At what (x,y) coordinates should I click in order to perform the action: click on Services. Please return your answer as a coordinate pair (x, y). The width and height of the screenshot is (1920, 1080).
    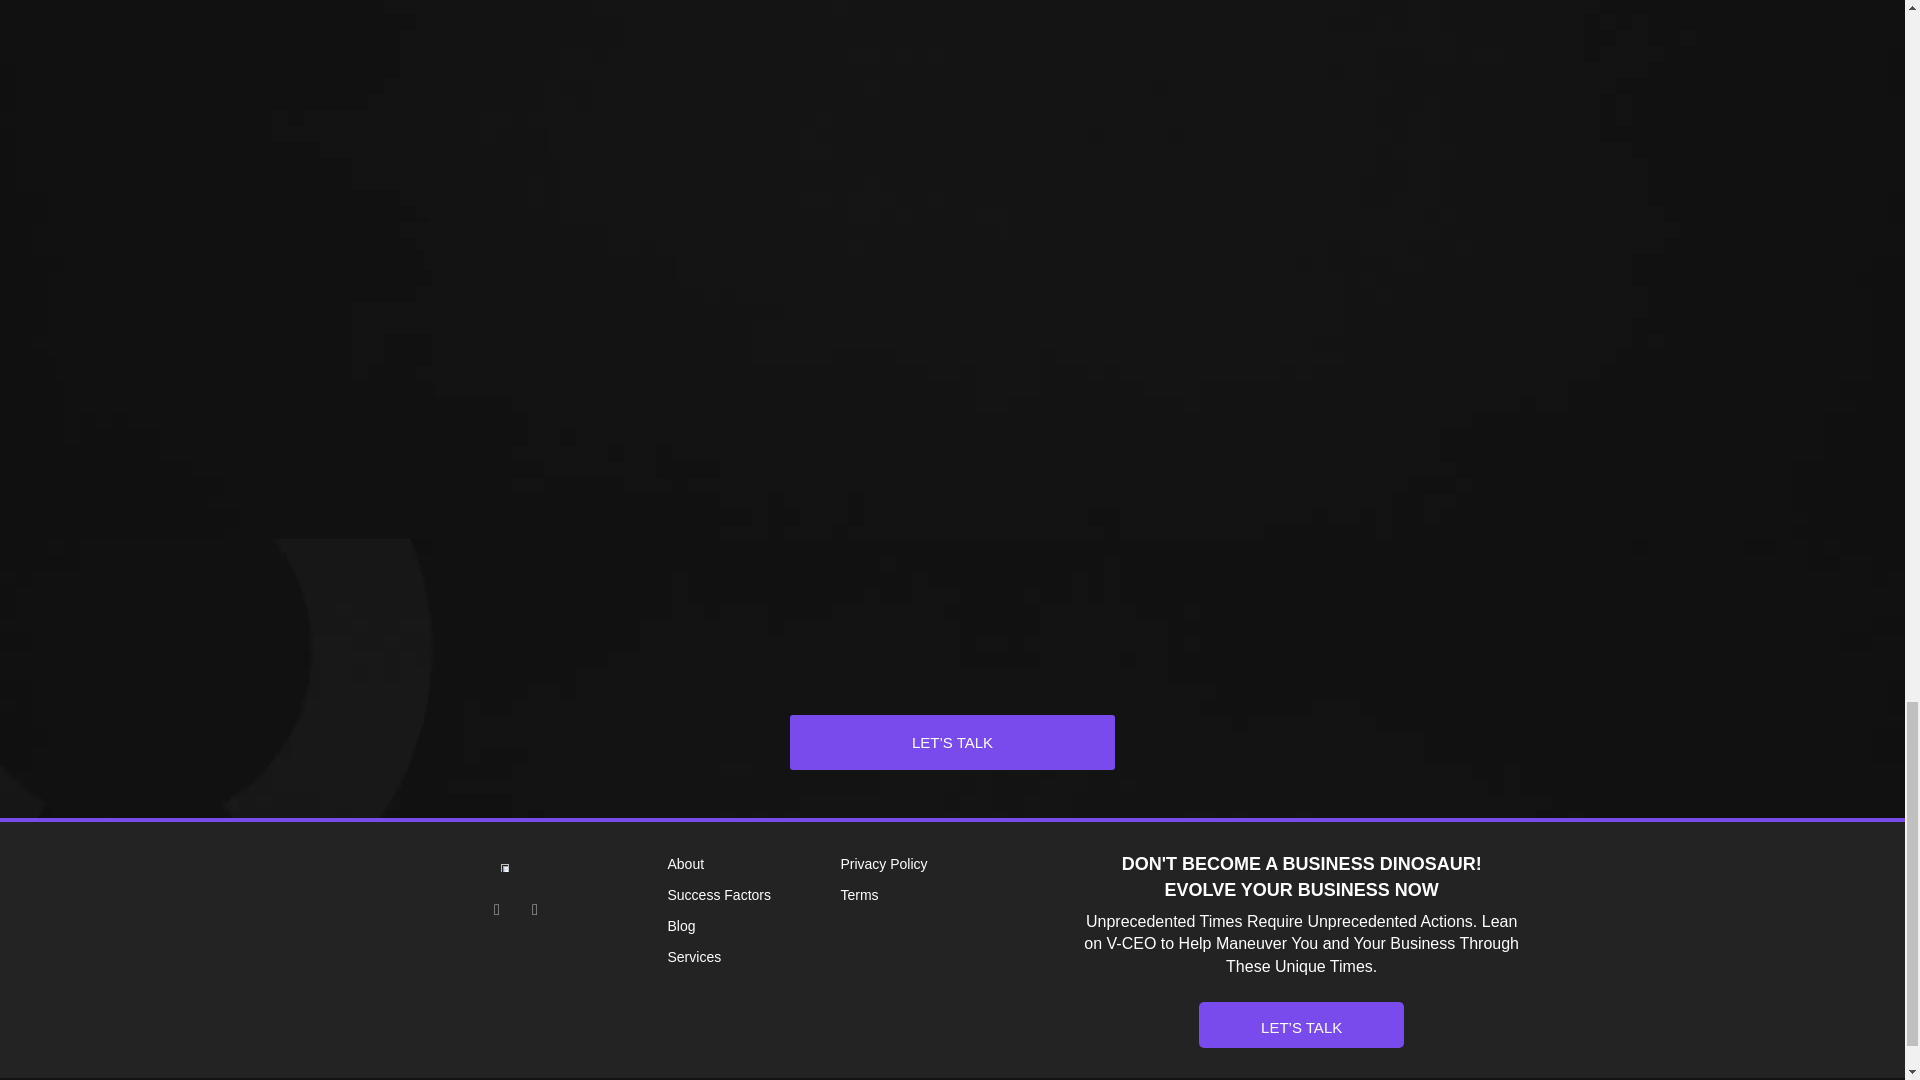
    Looking at the image, I should click on (754, 958).